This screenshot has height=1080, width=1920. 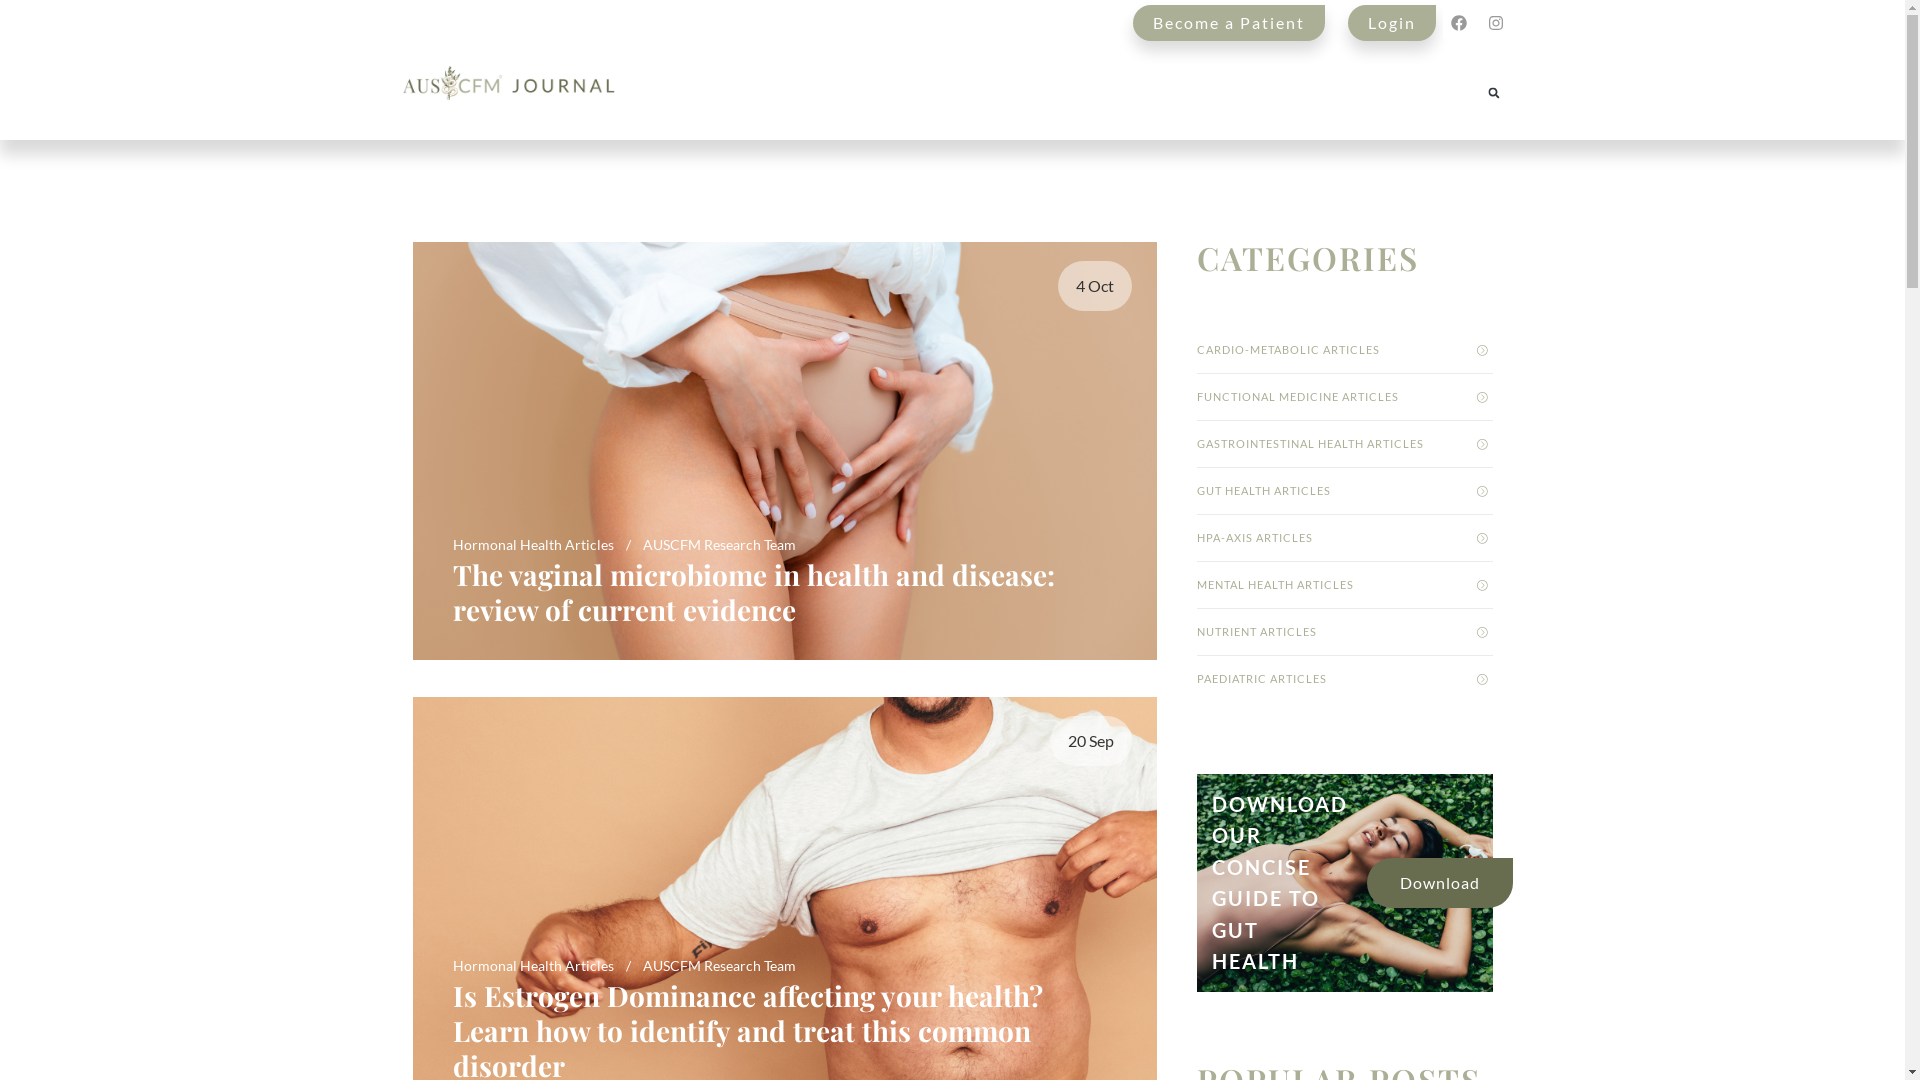 What do you see at coordinates (532, 545) in the screenshot?
I see `Hormonal Health Articles` at bounding box center [532, 545].